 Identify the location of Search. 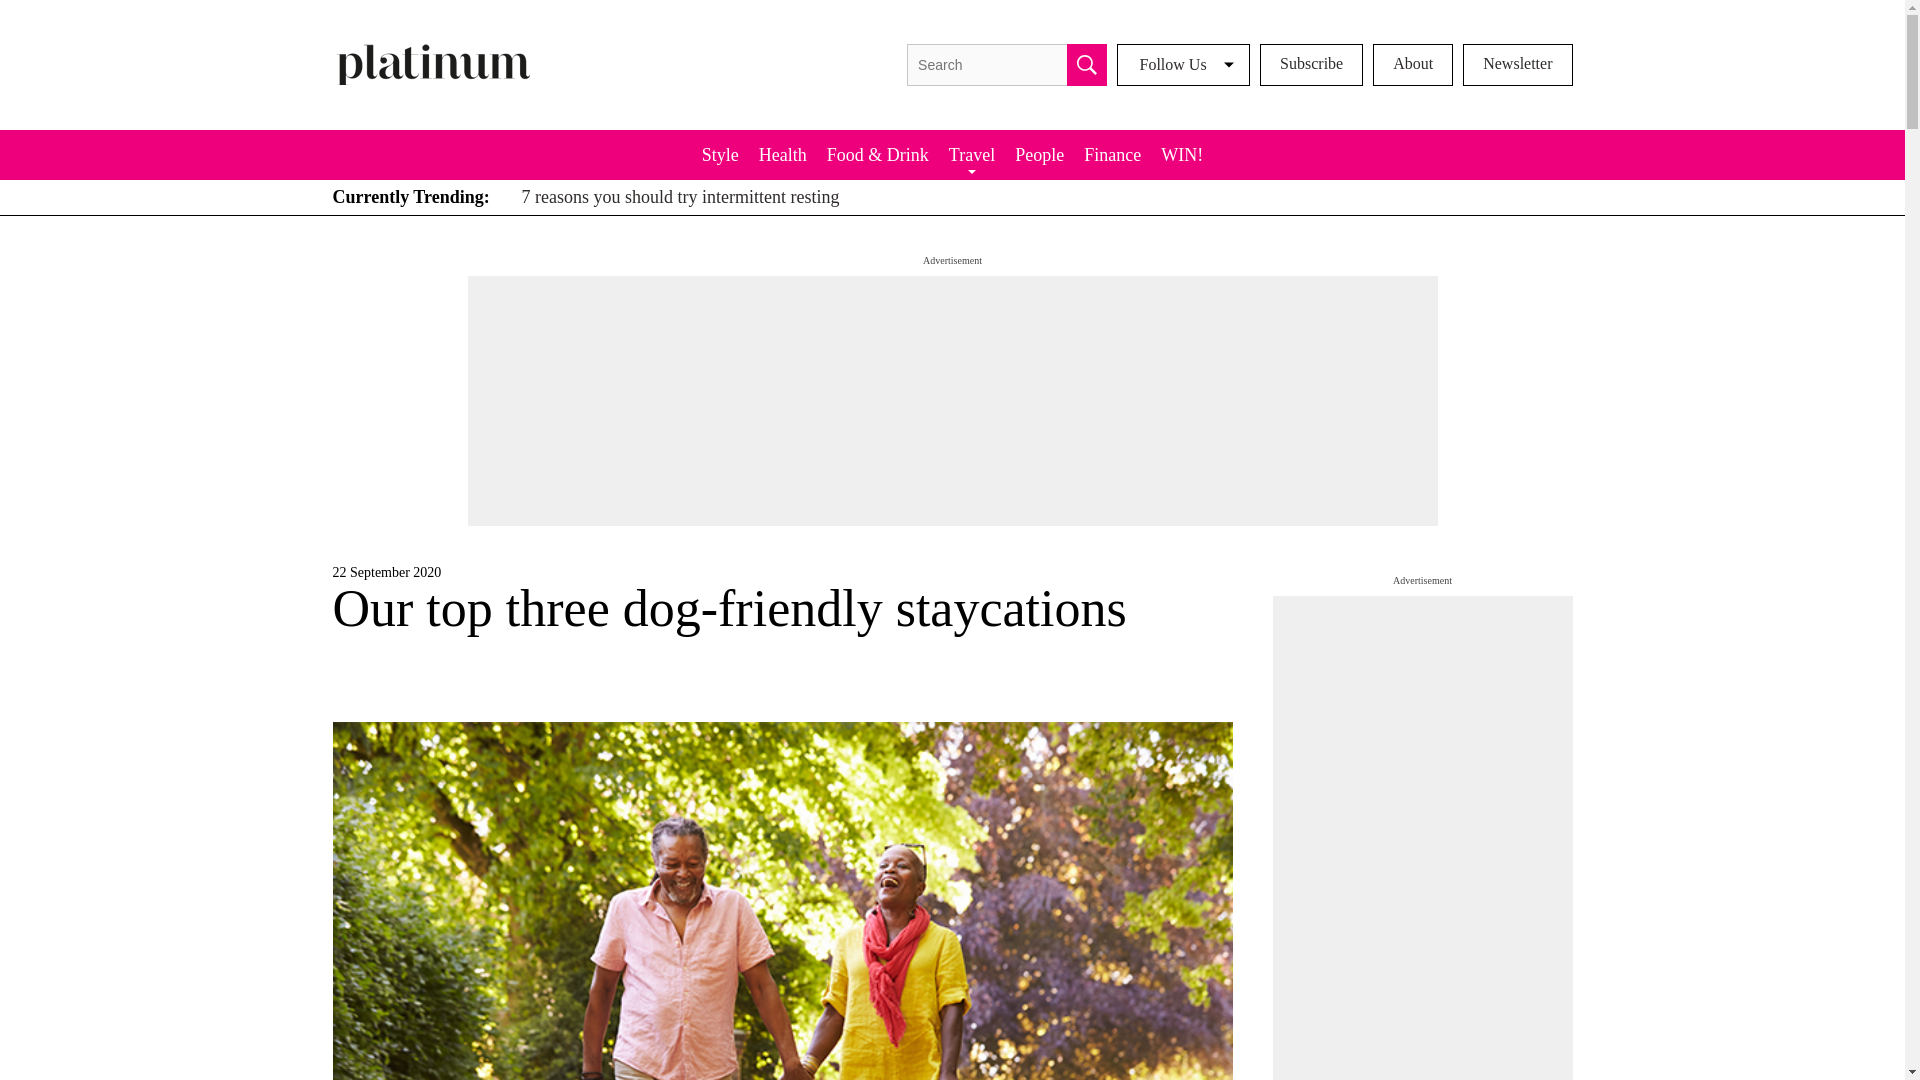
(1087, 65).